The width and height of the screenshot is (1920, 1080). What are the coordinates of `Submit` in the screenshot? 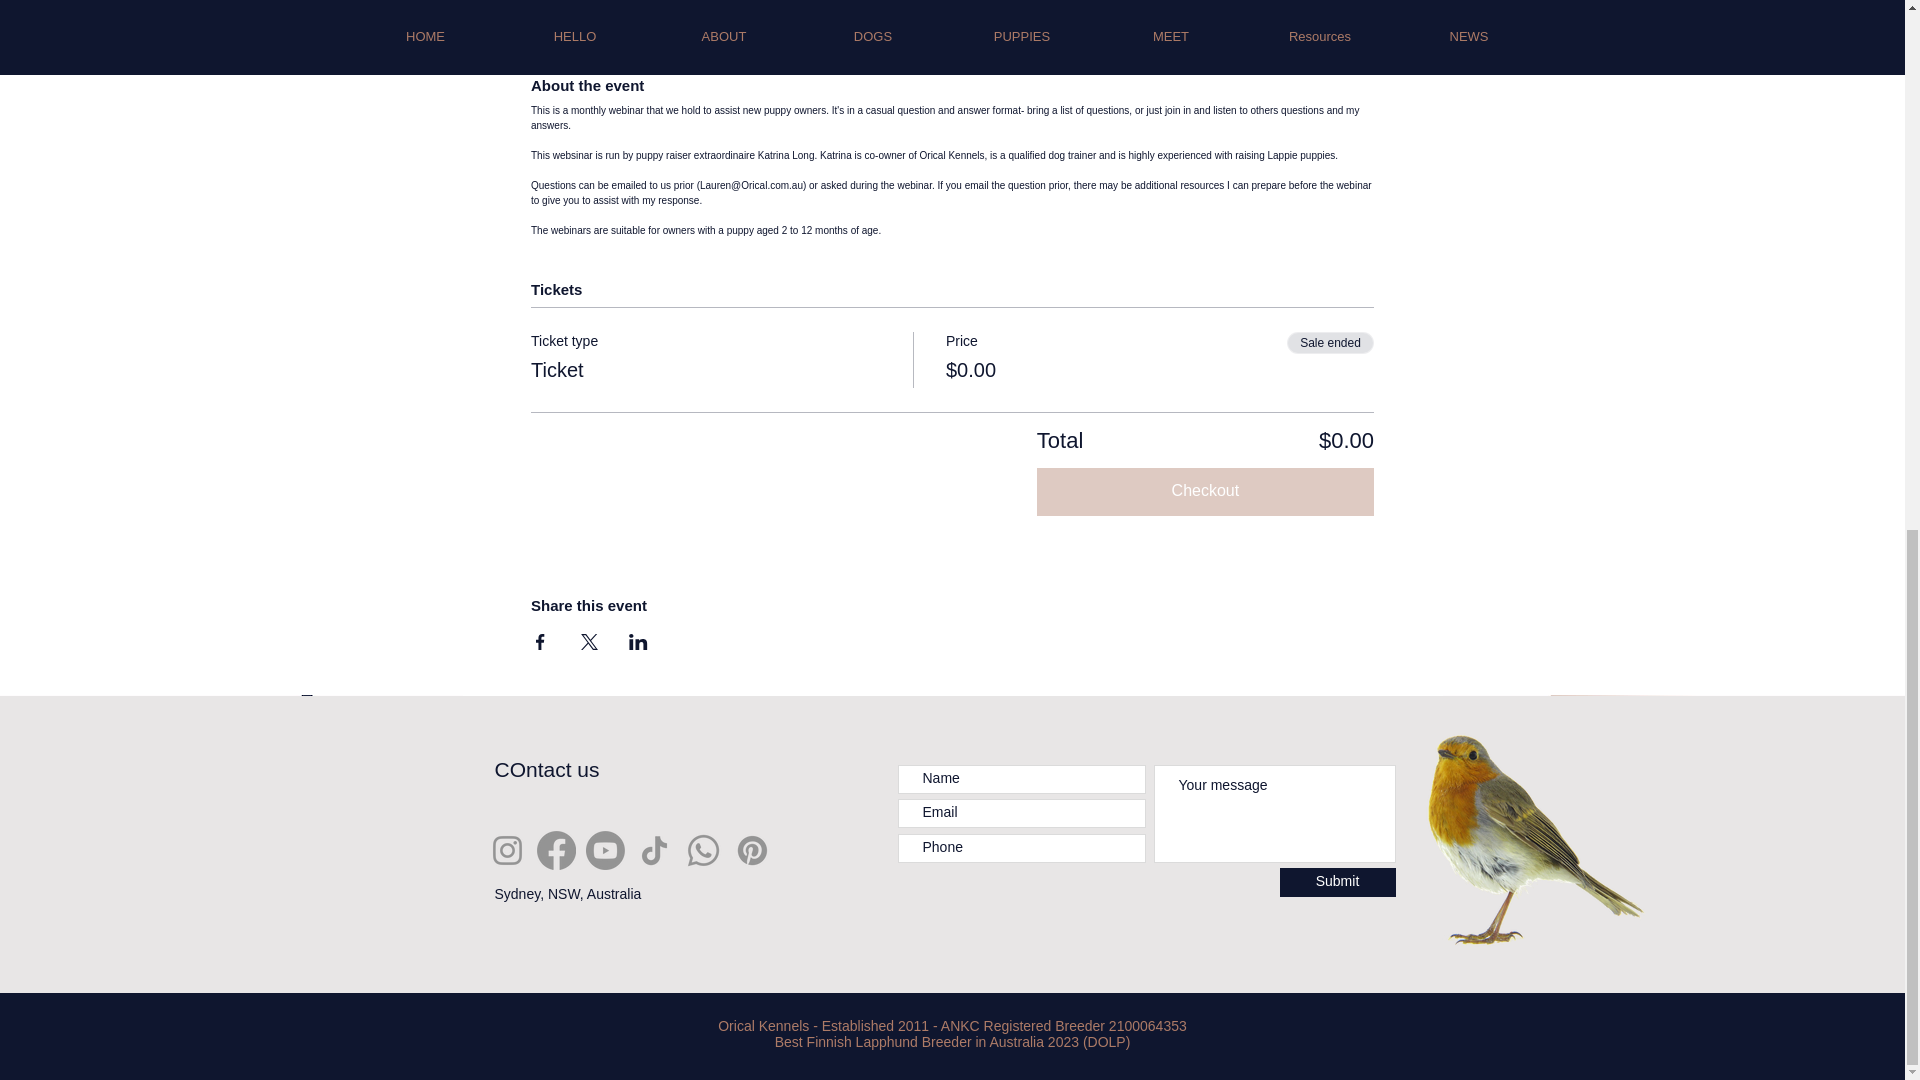 It's located at (1338, 882).